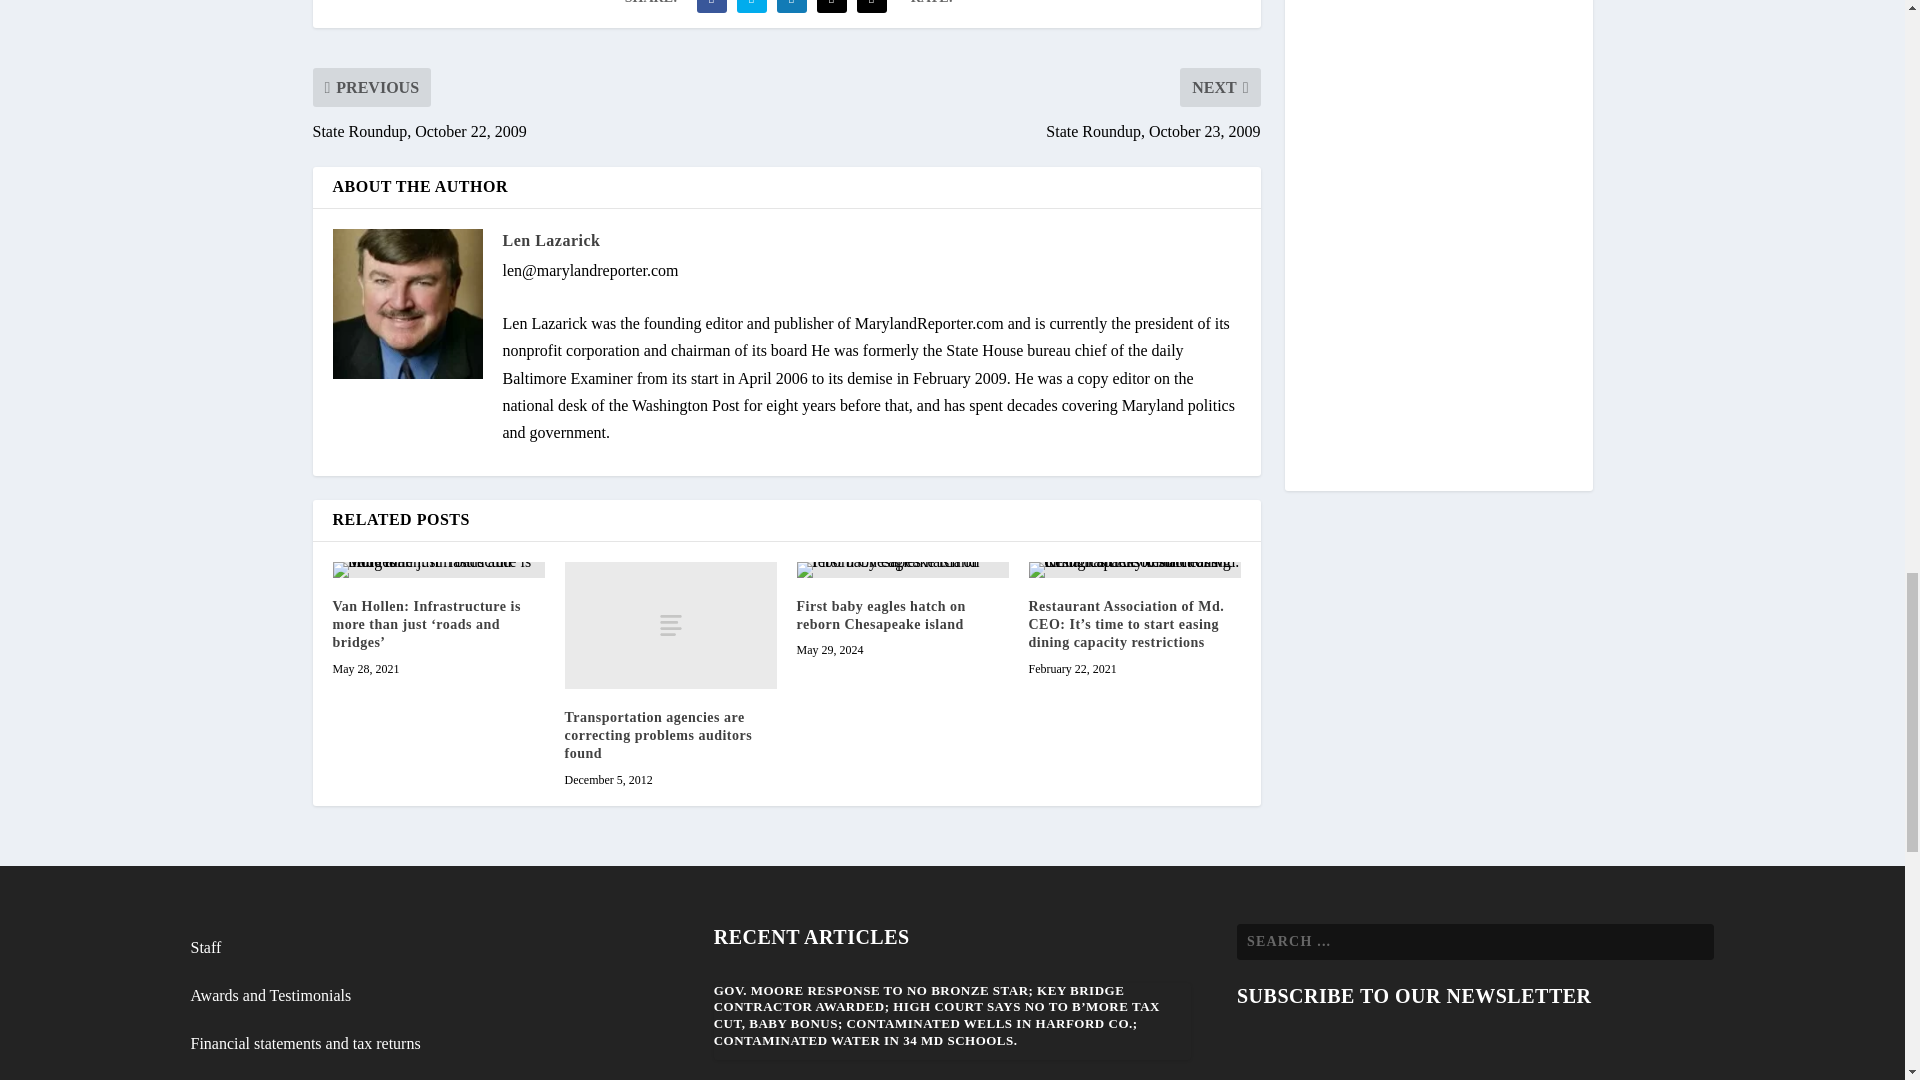 The height and width of the screenshot is (1080, 1920). Describe the element at coordinates (550, 240) in the screenshot. I see `View all posts by Len Lazarick` at that location.